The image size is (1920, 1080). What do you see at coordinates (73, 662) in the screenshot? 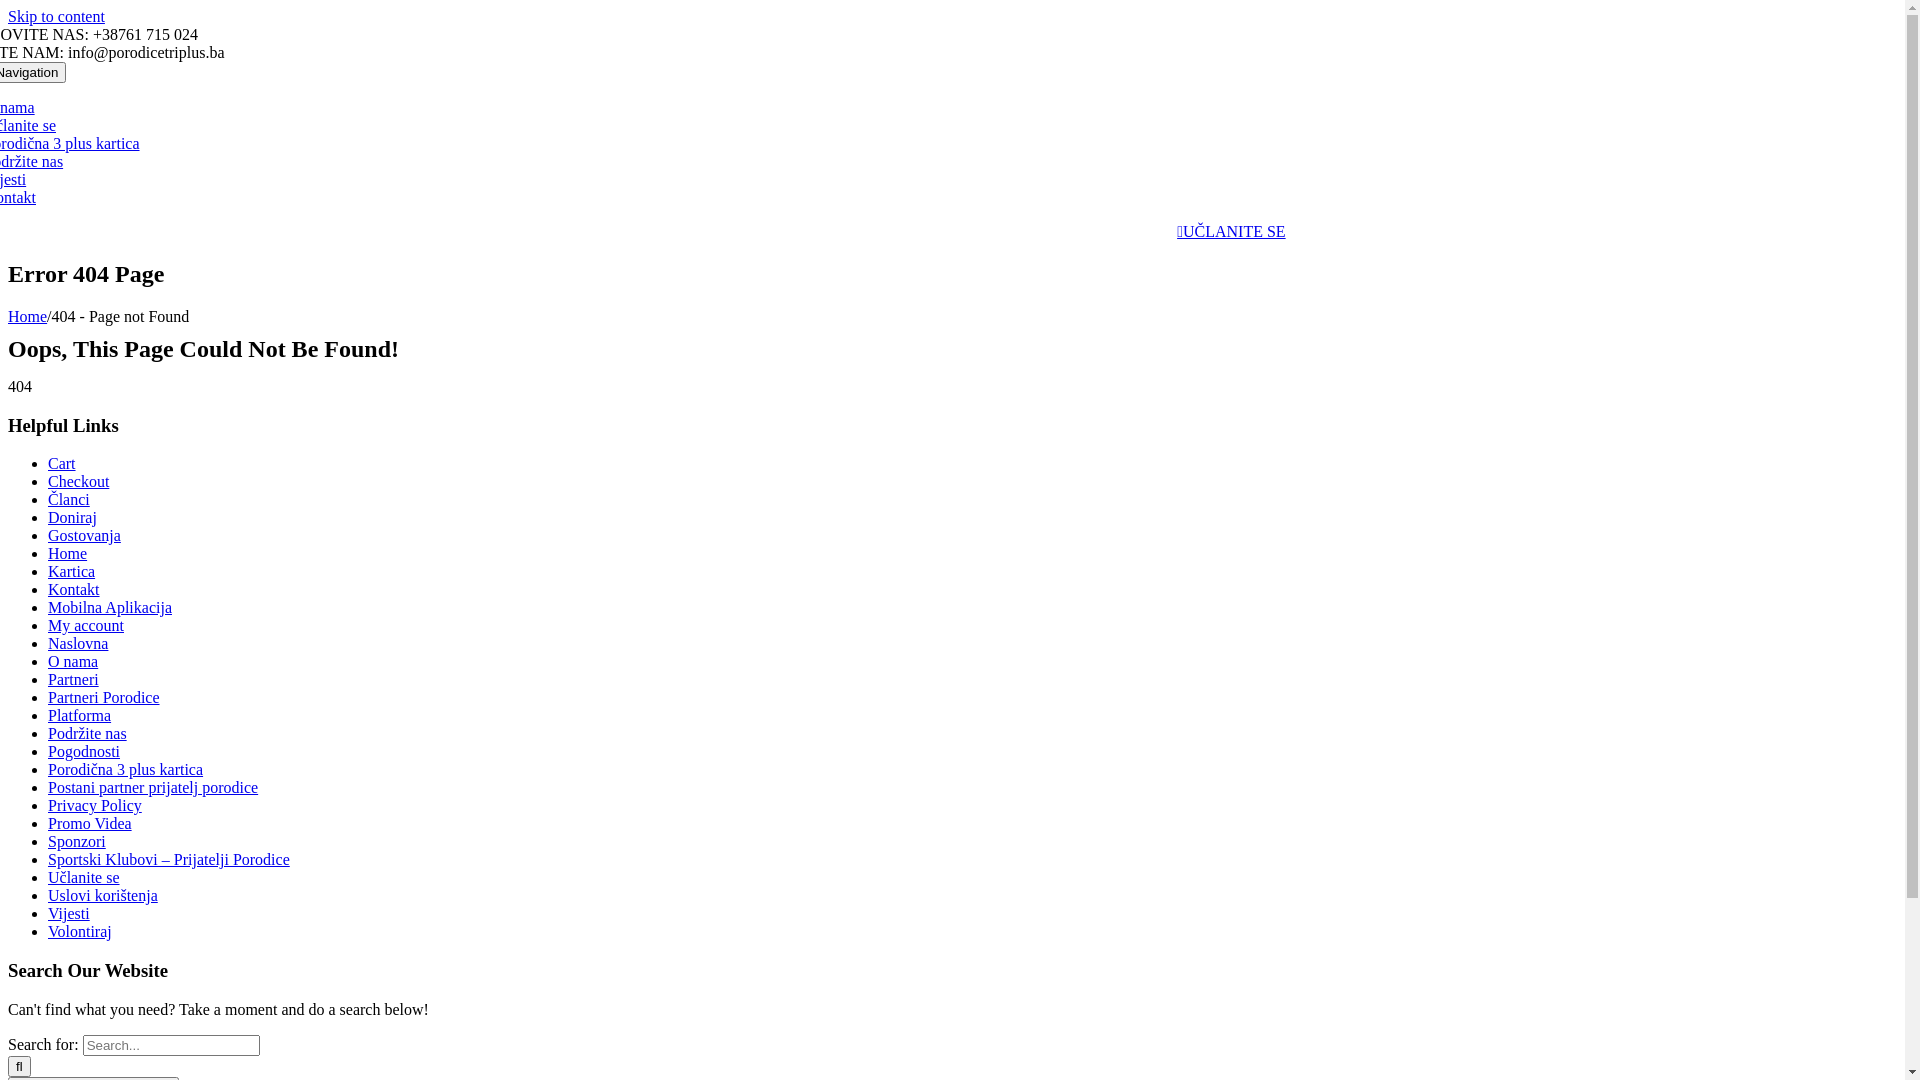
I see `O nama` at bounding box center [73, 662].